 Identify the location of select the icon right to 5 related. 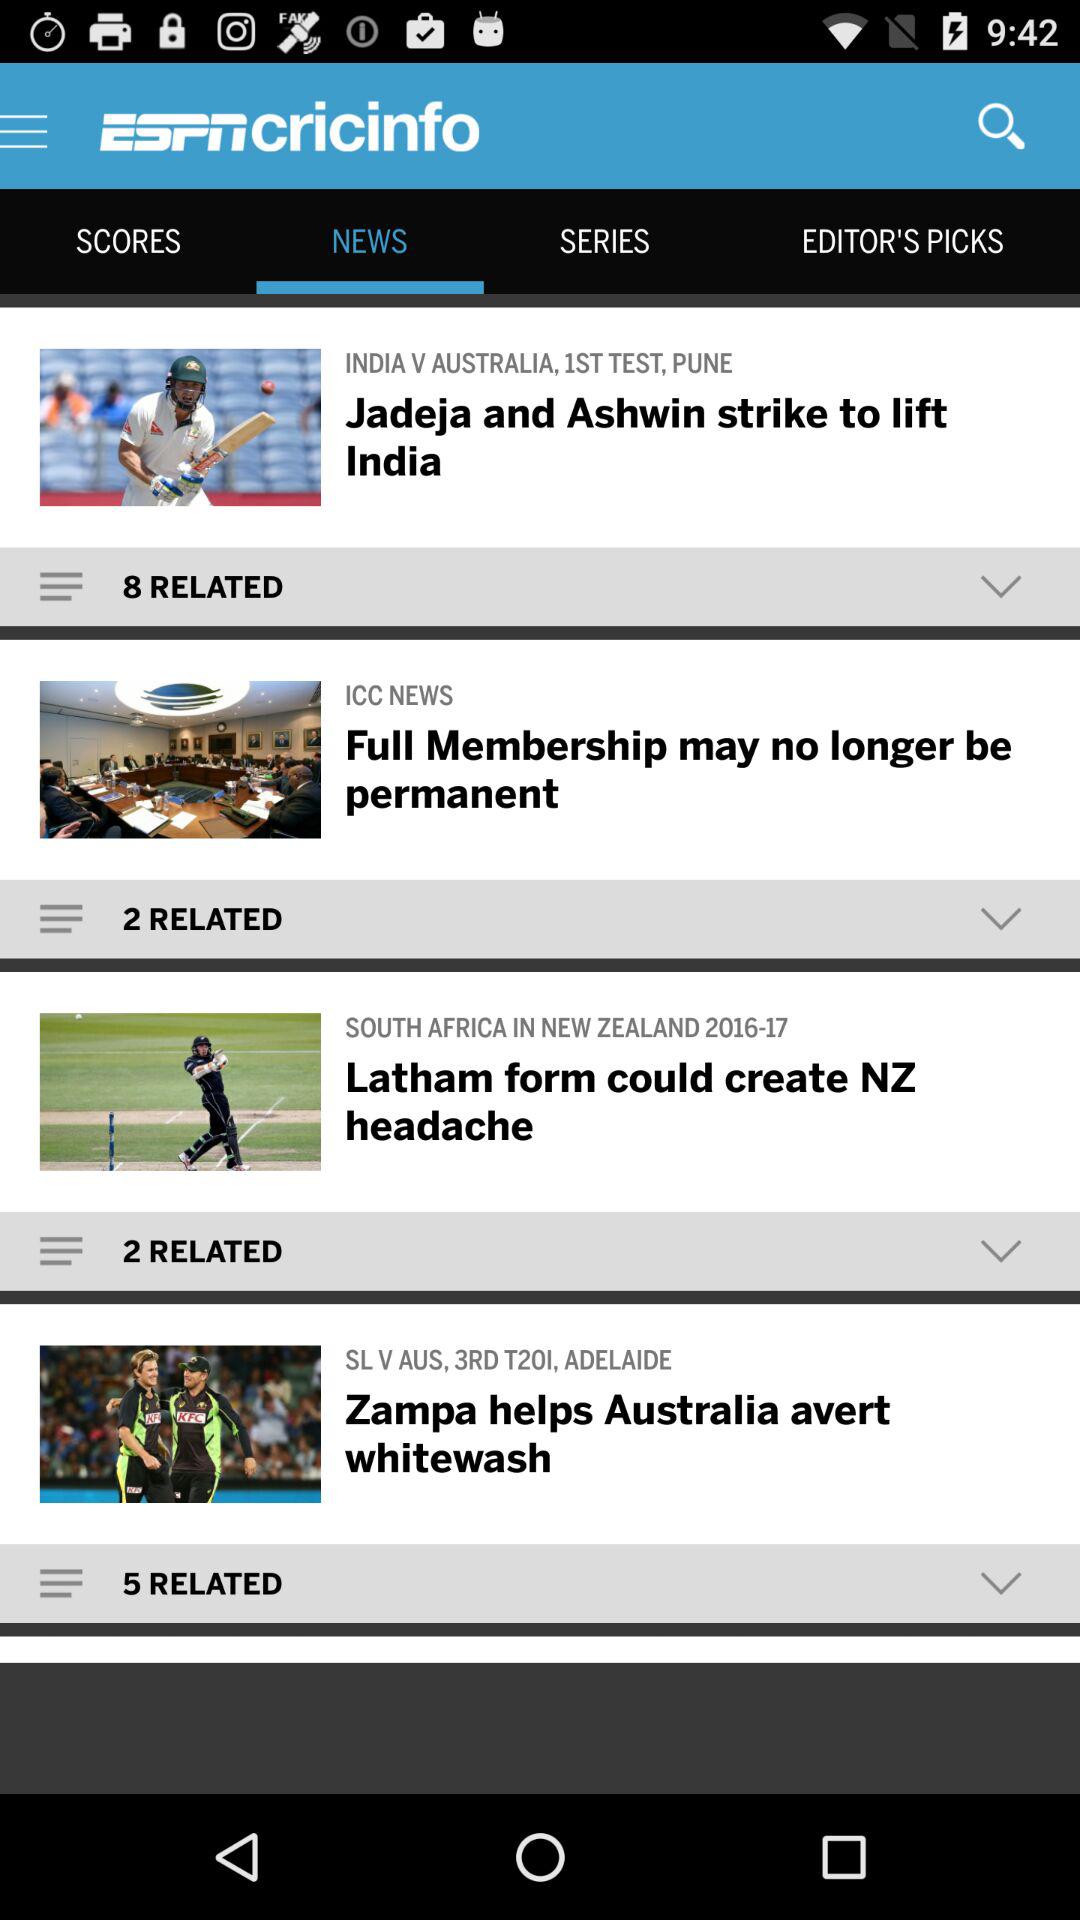
(1001, 1582).